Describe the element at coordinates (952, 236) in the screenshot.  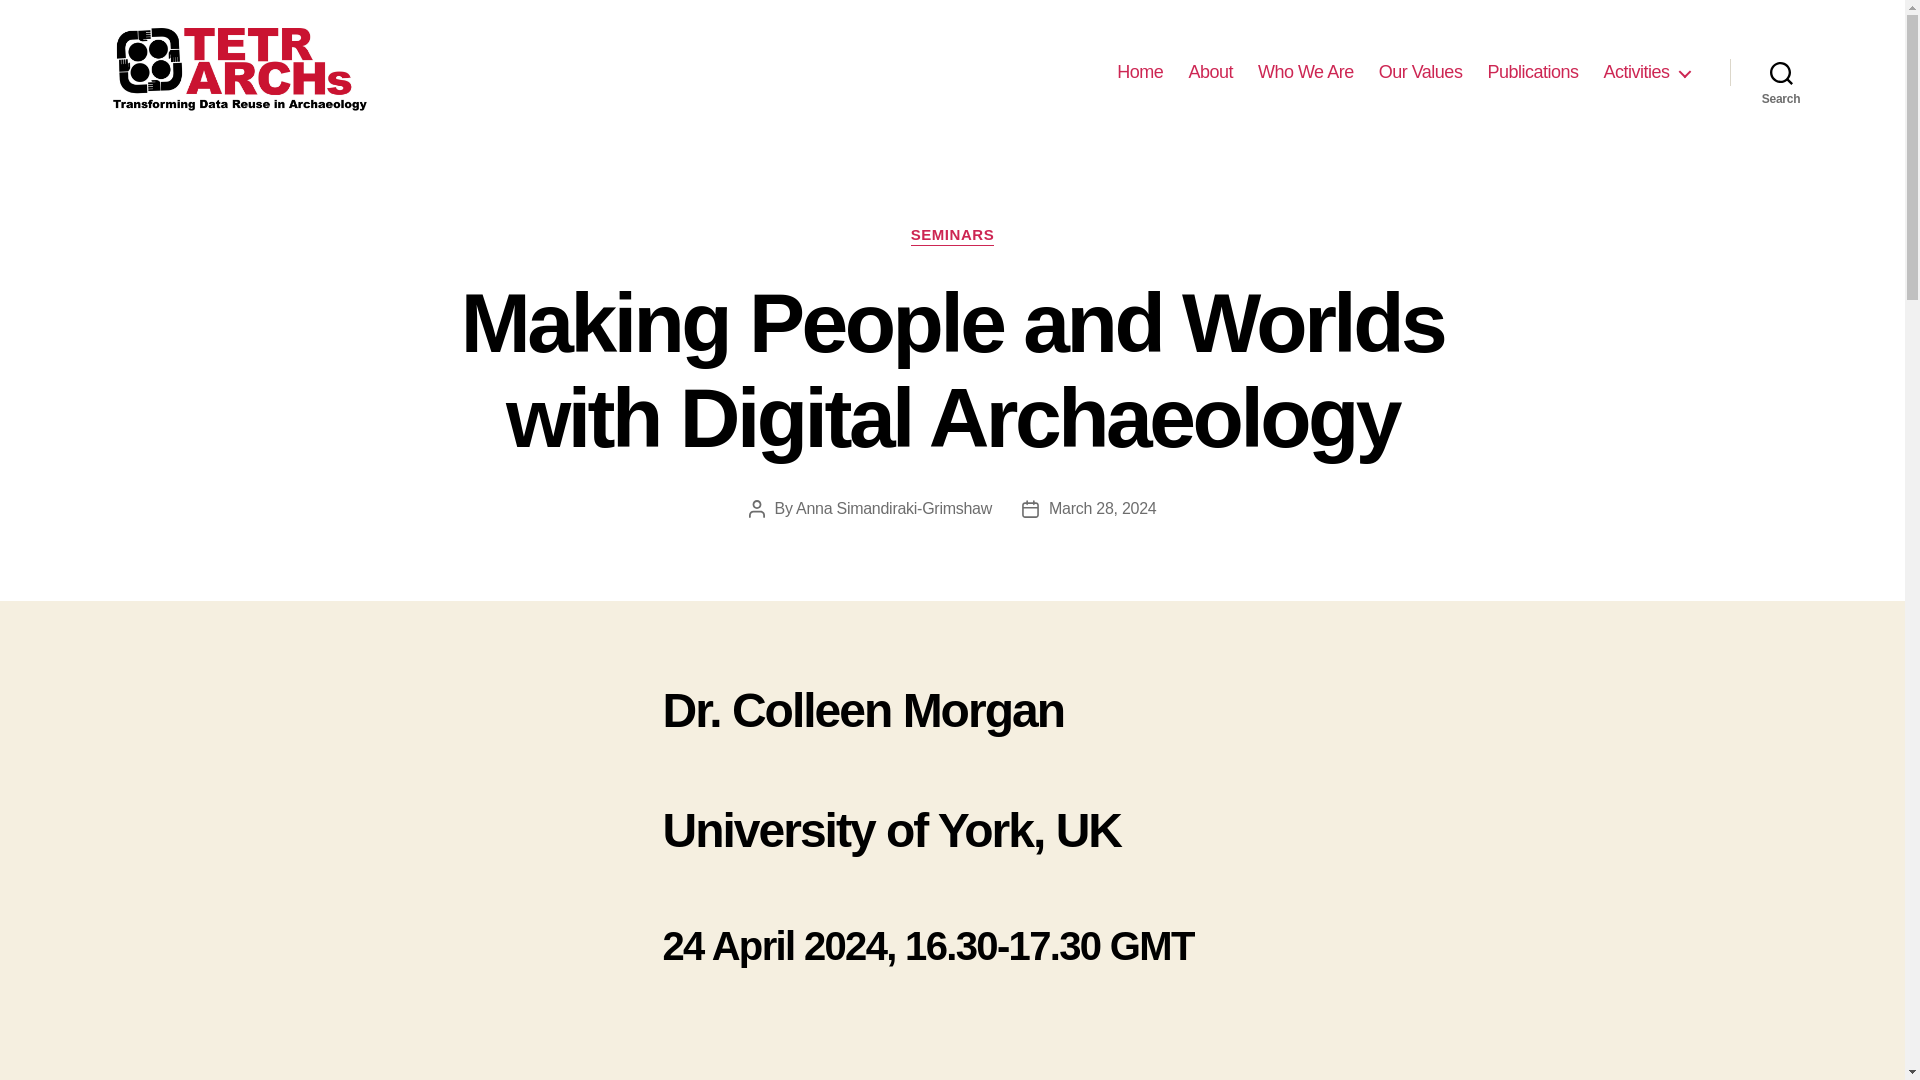
I see `SEMINARS` at that location.